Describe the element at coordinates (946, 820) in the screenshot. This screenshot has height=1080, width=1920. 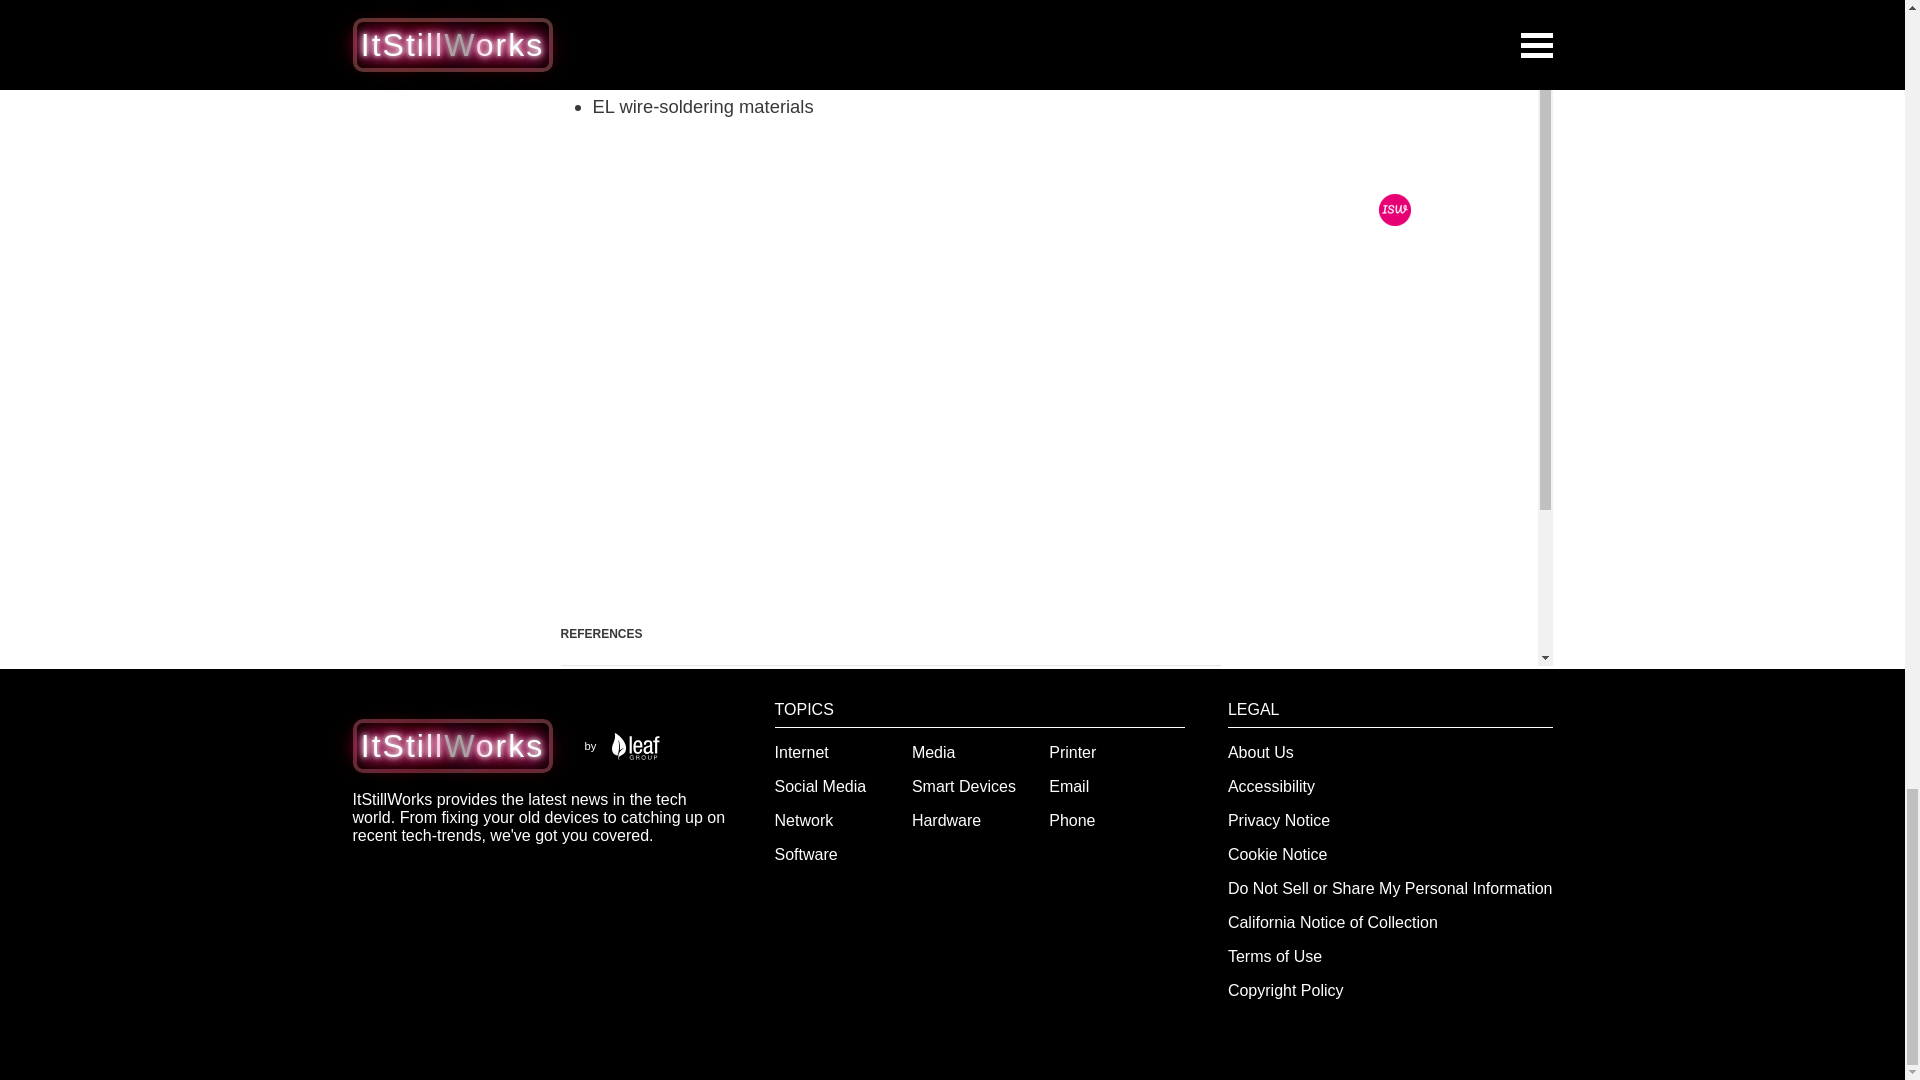
I see `Hardware` at that location.